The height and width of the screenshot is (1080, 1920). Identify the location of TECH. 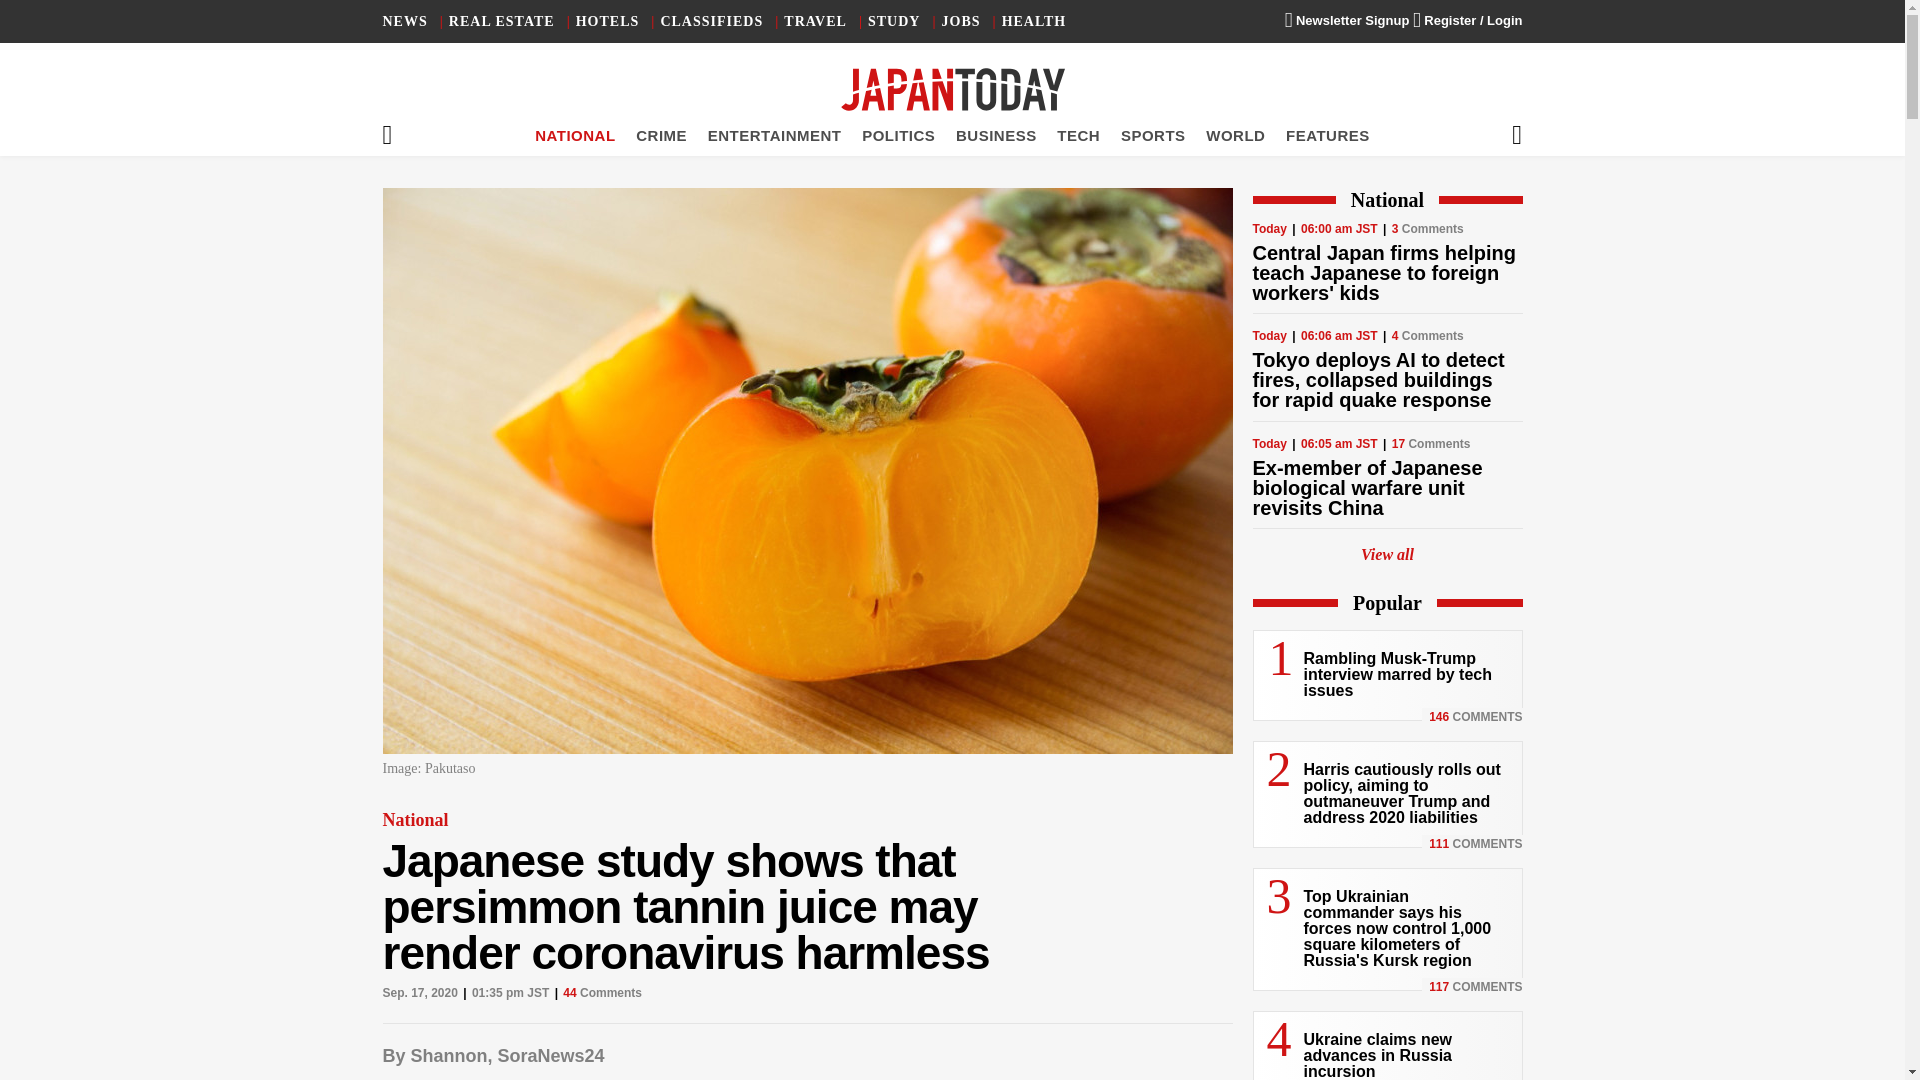
(1078, 135).